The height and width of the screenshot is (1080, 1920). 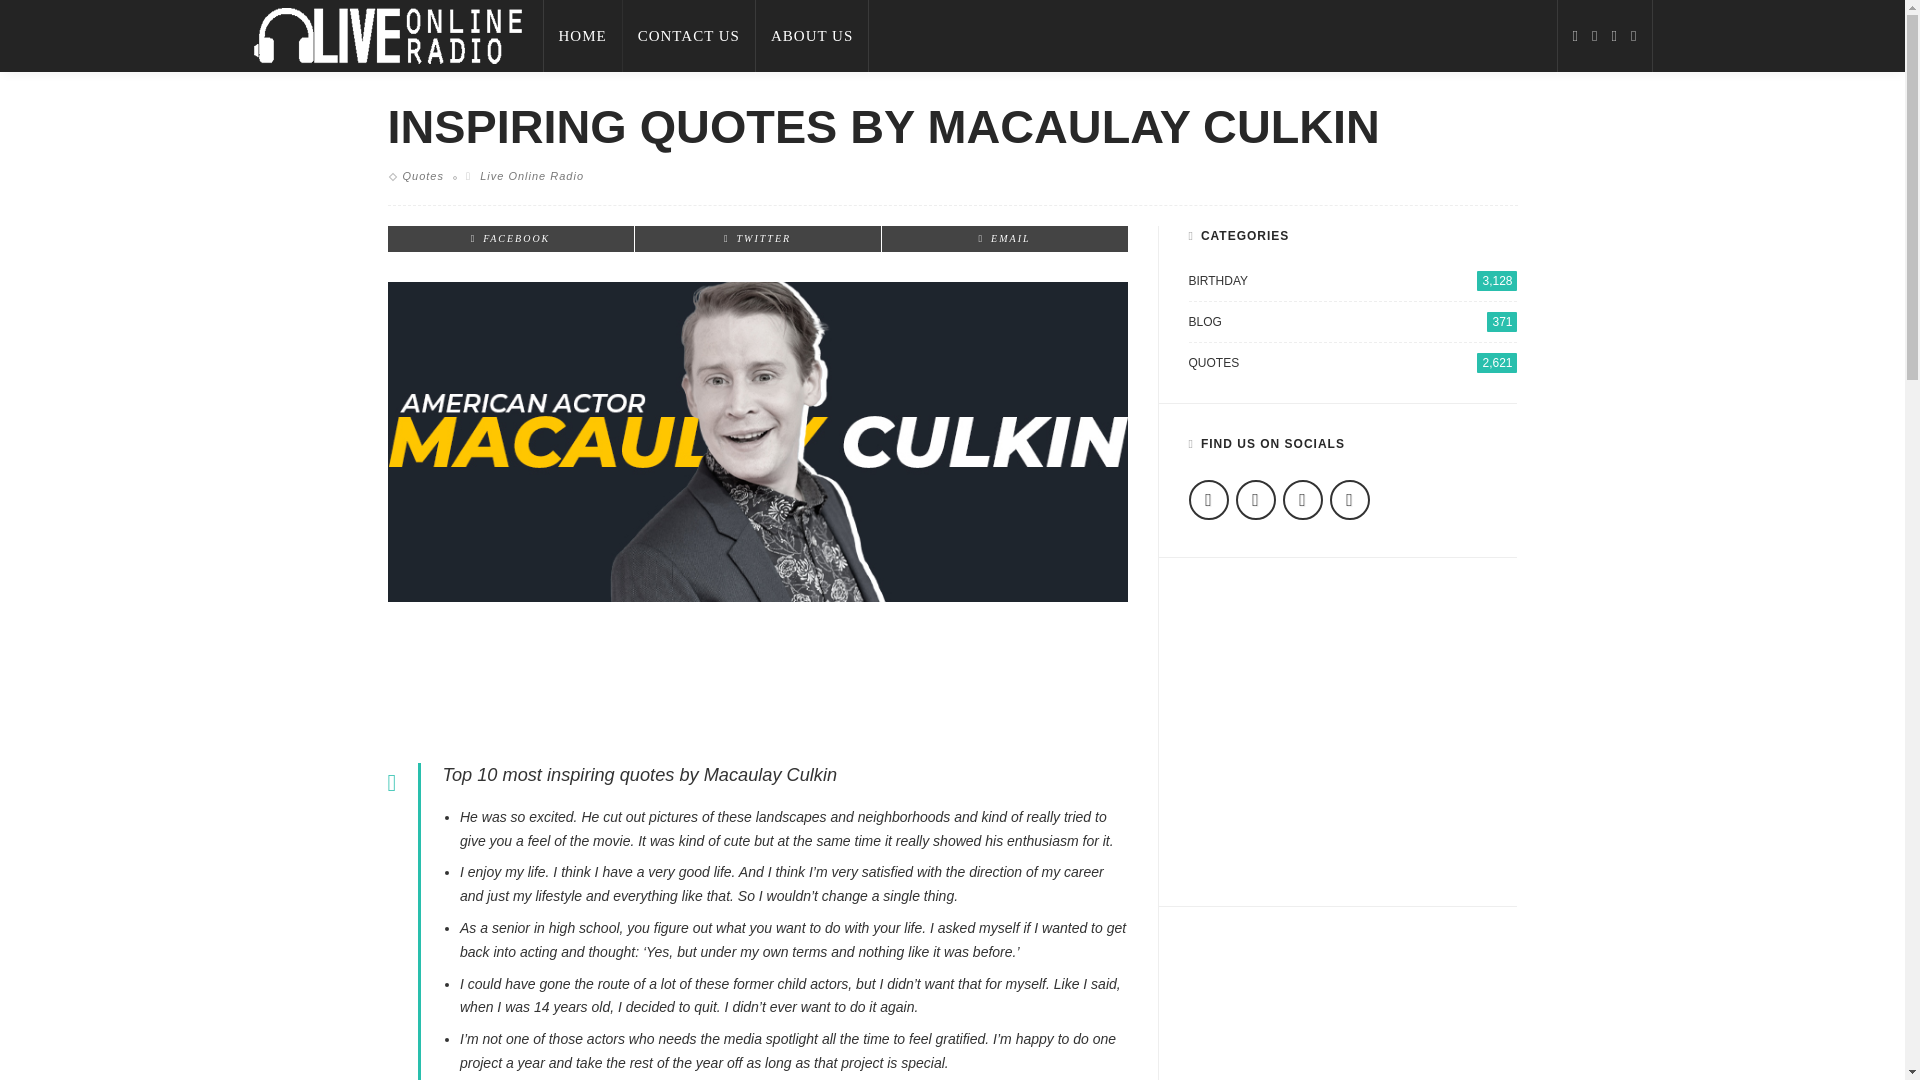 What do you see at coordinates (1003, 238) in the screenshot?
I see `EMAIL` at bounding box center [1003, 238].